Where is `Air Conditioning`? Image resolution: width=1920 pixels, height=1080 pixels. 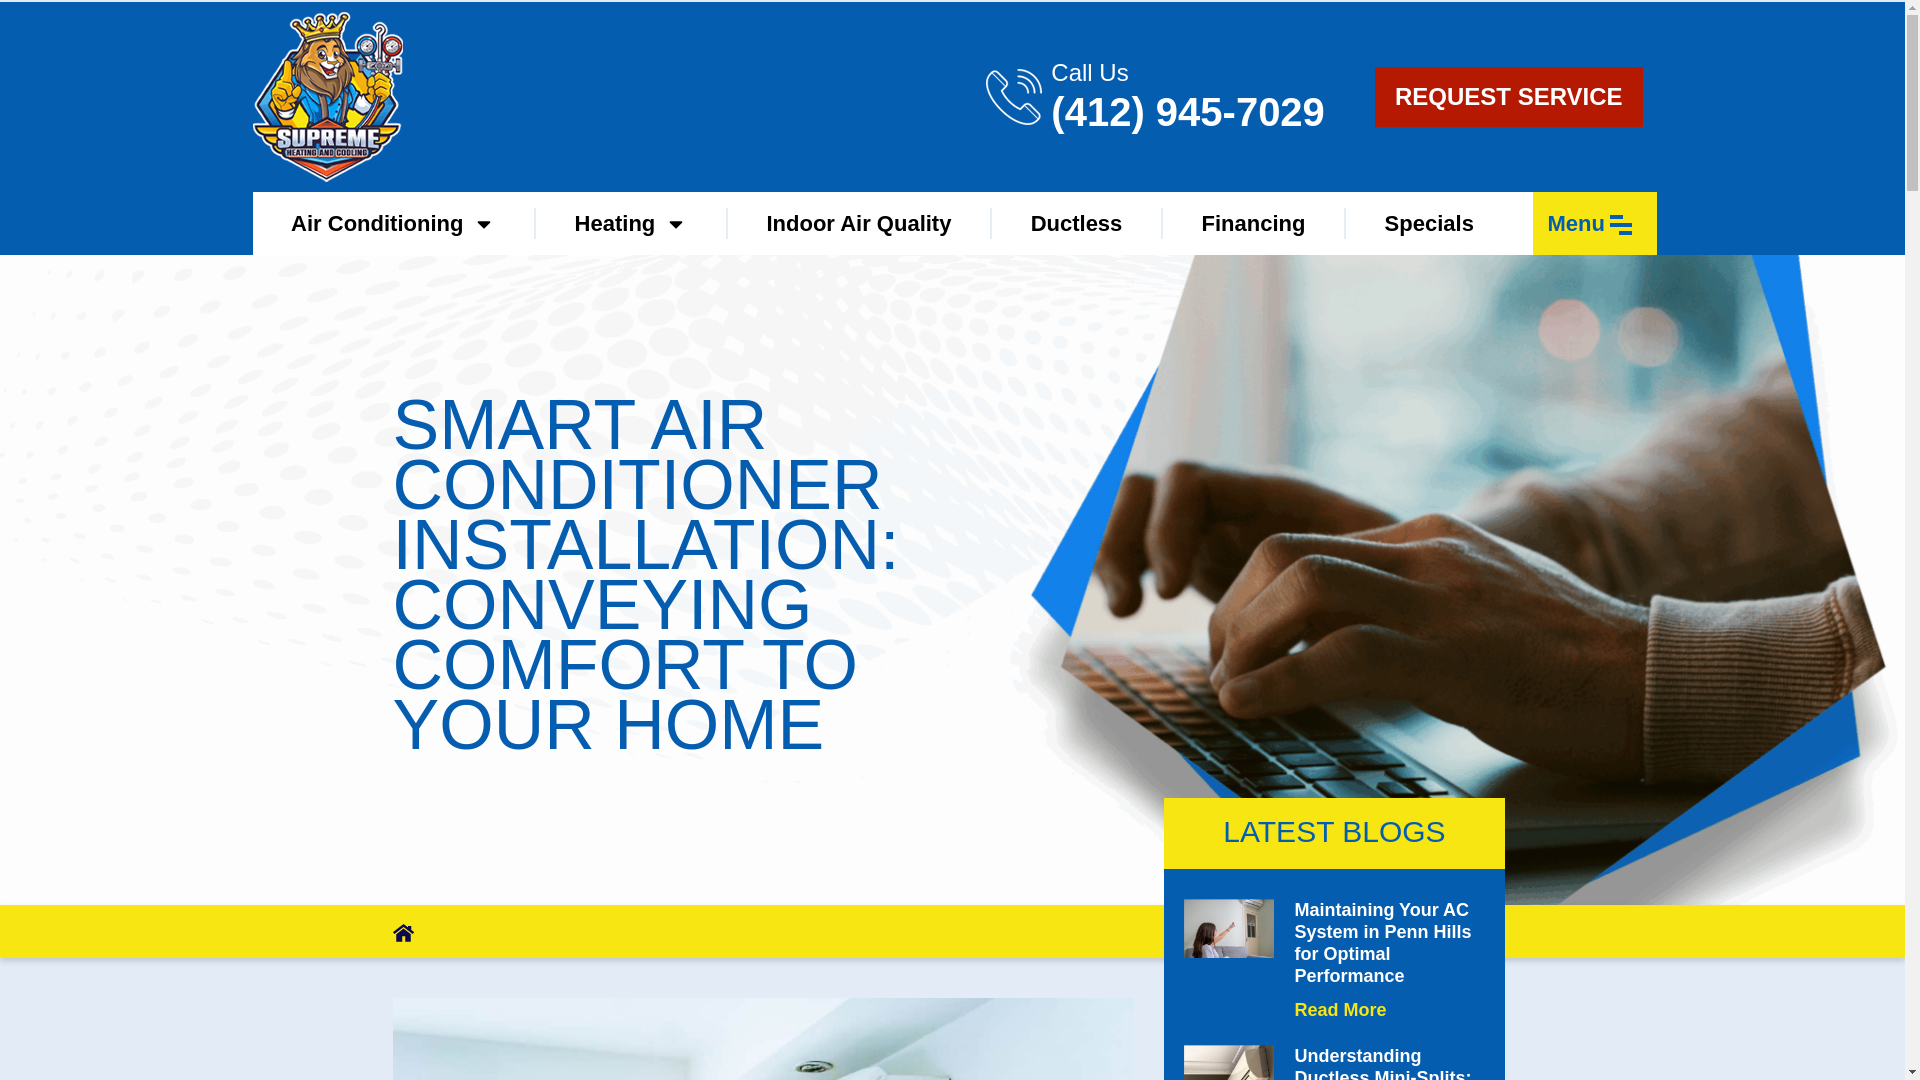
Air Conditioning is located at coordinates (392, 222).